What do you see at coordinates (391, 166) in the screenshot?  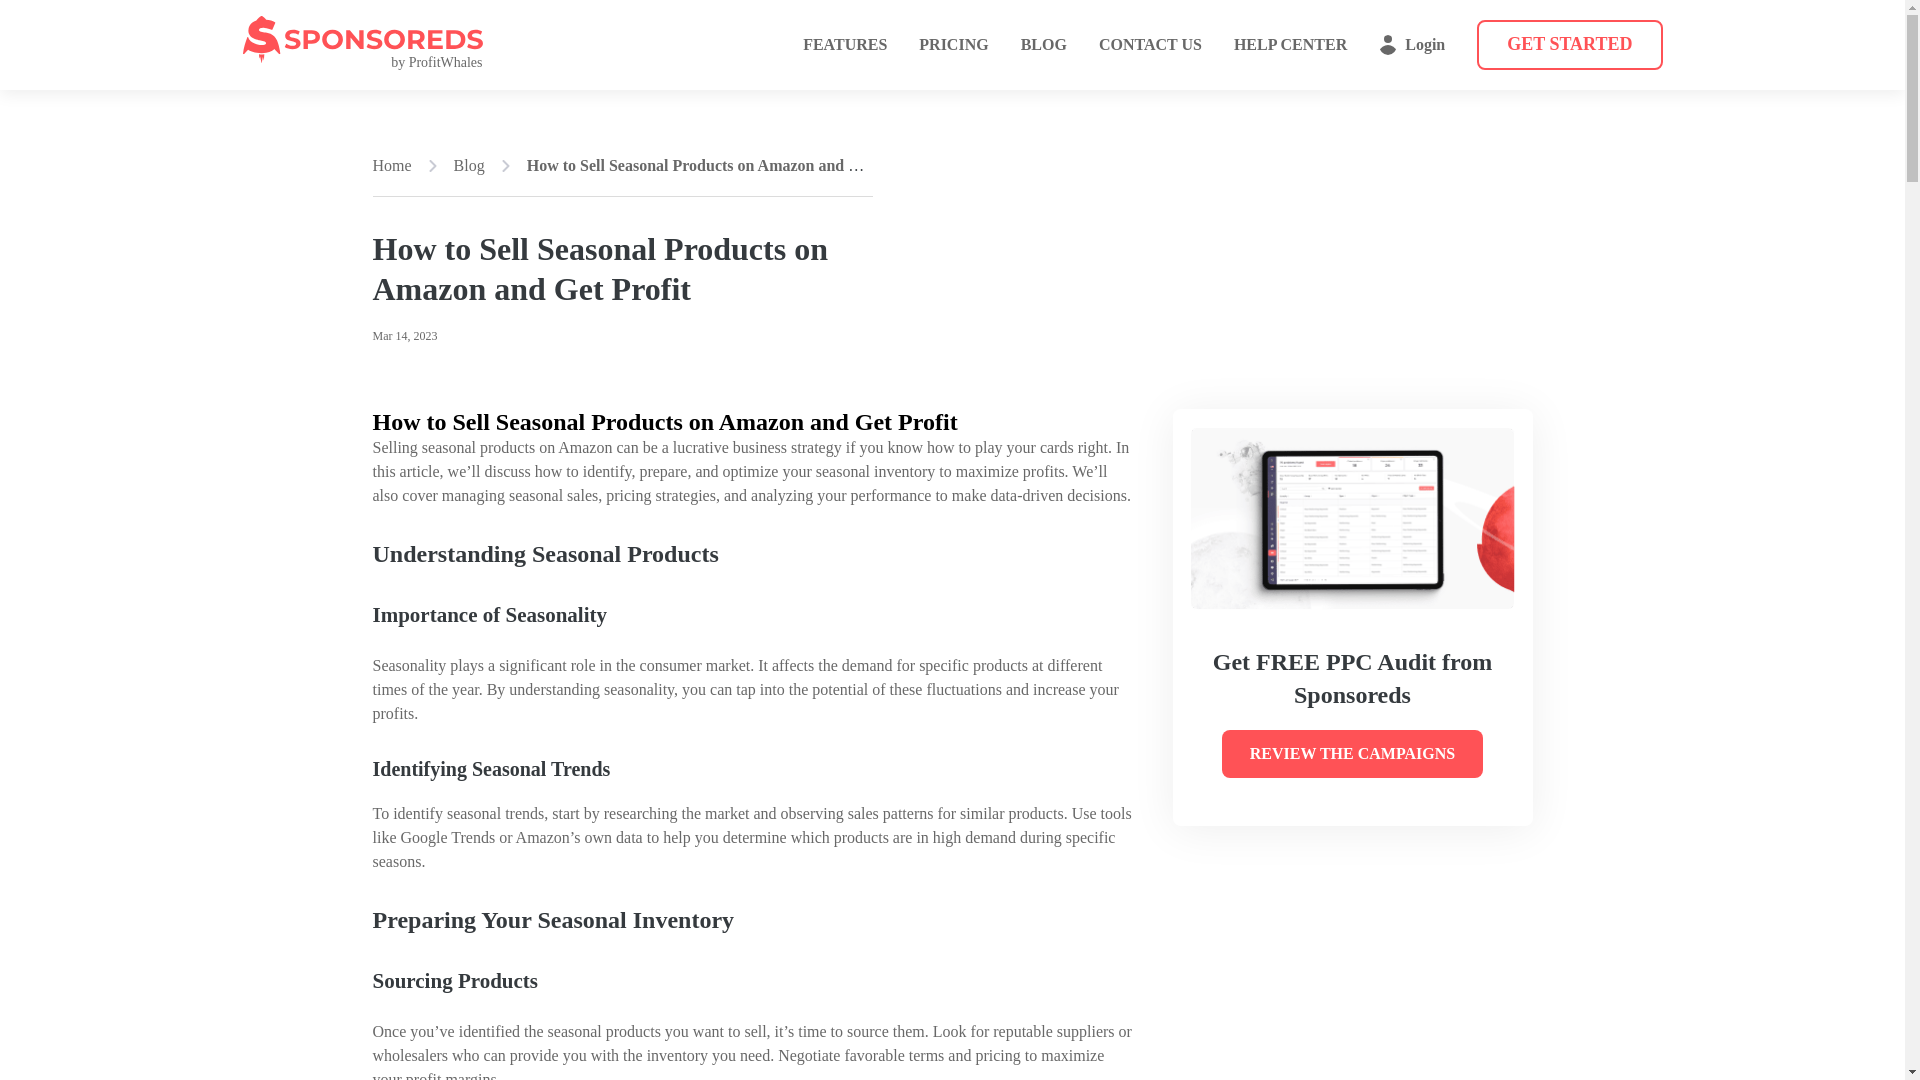 I see `Home` at bounding box center [391, 166].